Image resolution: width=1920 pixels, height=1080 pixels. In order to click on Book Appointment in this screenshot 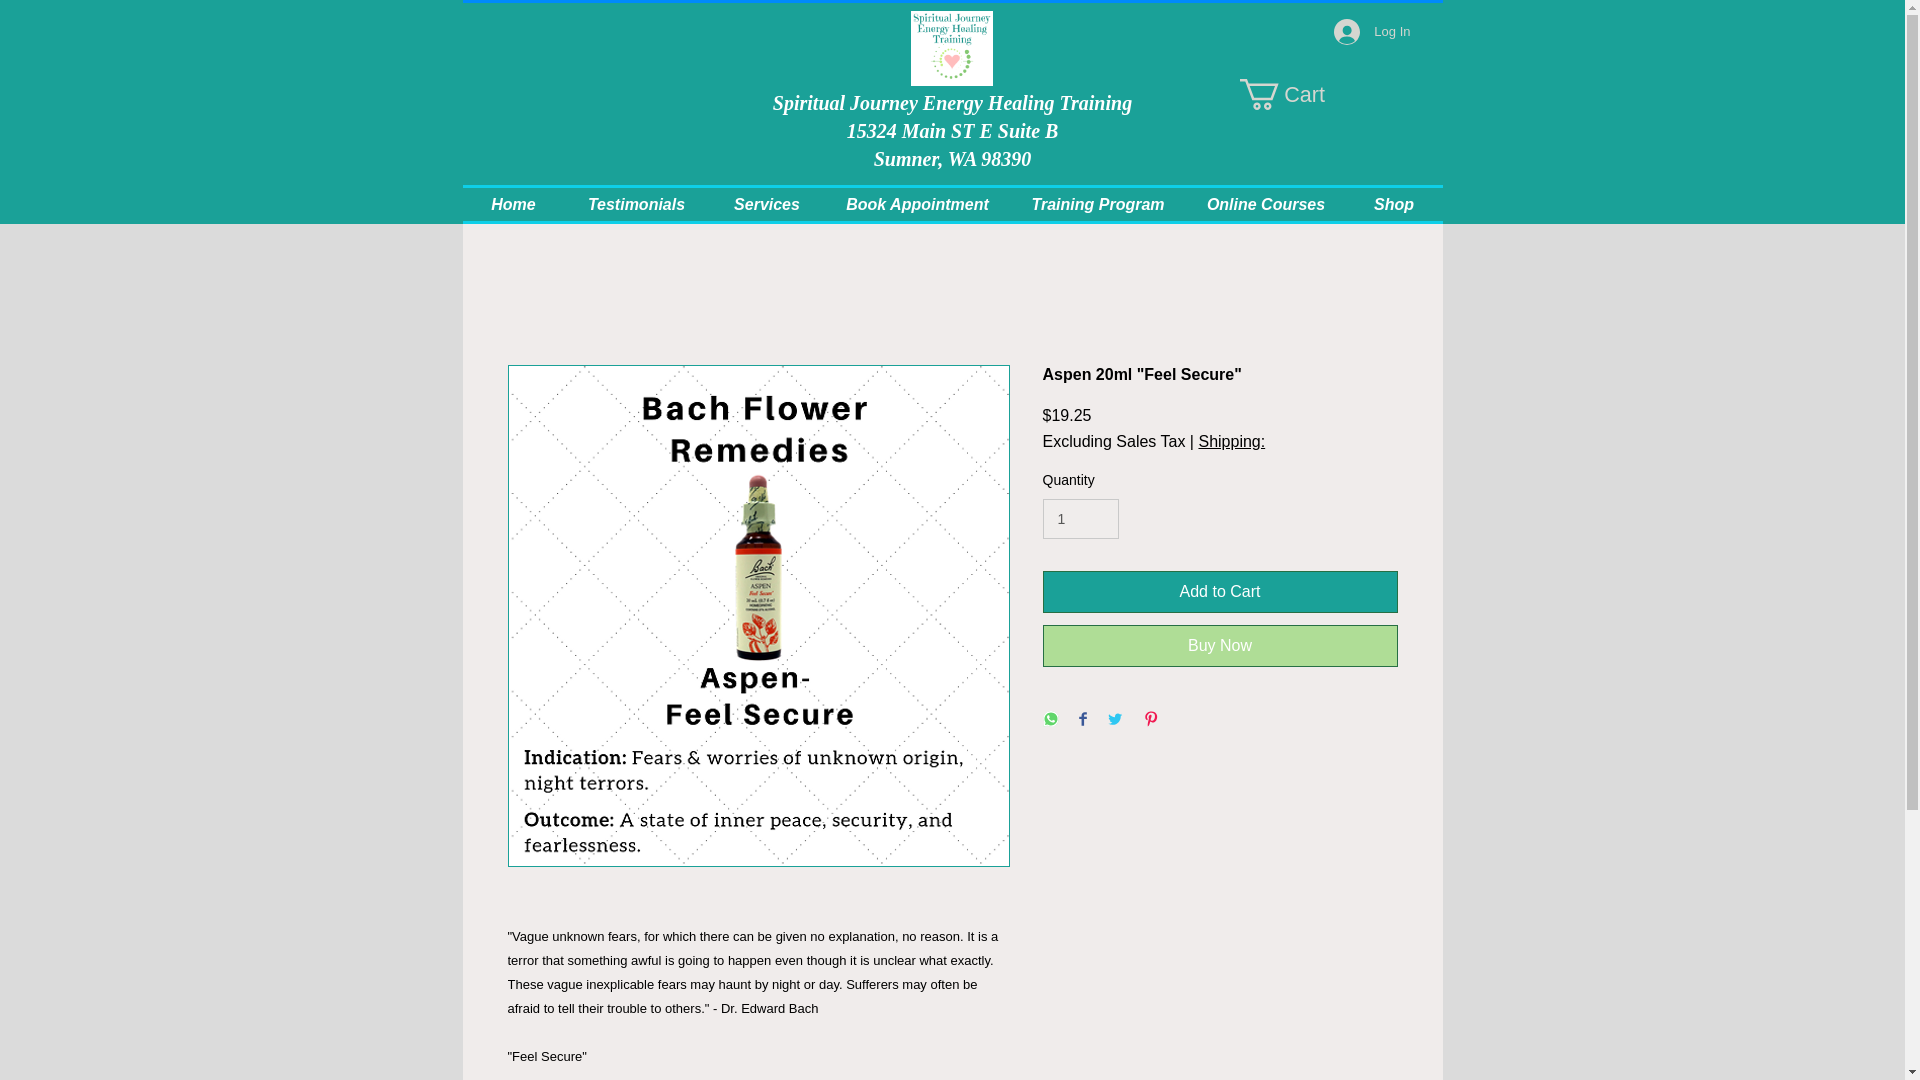, I will do `click(917, 204)`.